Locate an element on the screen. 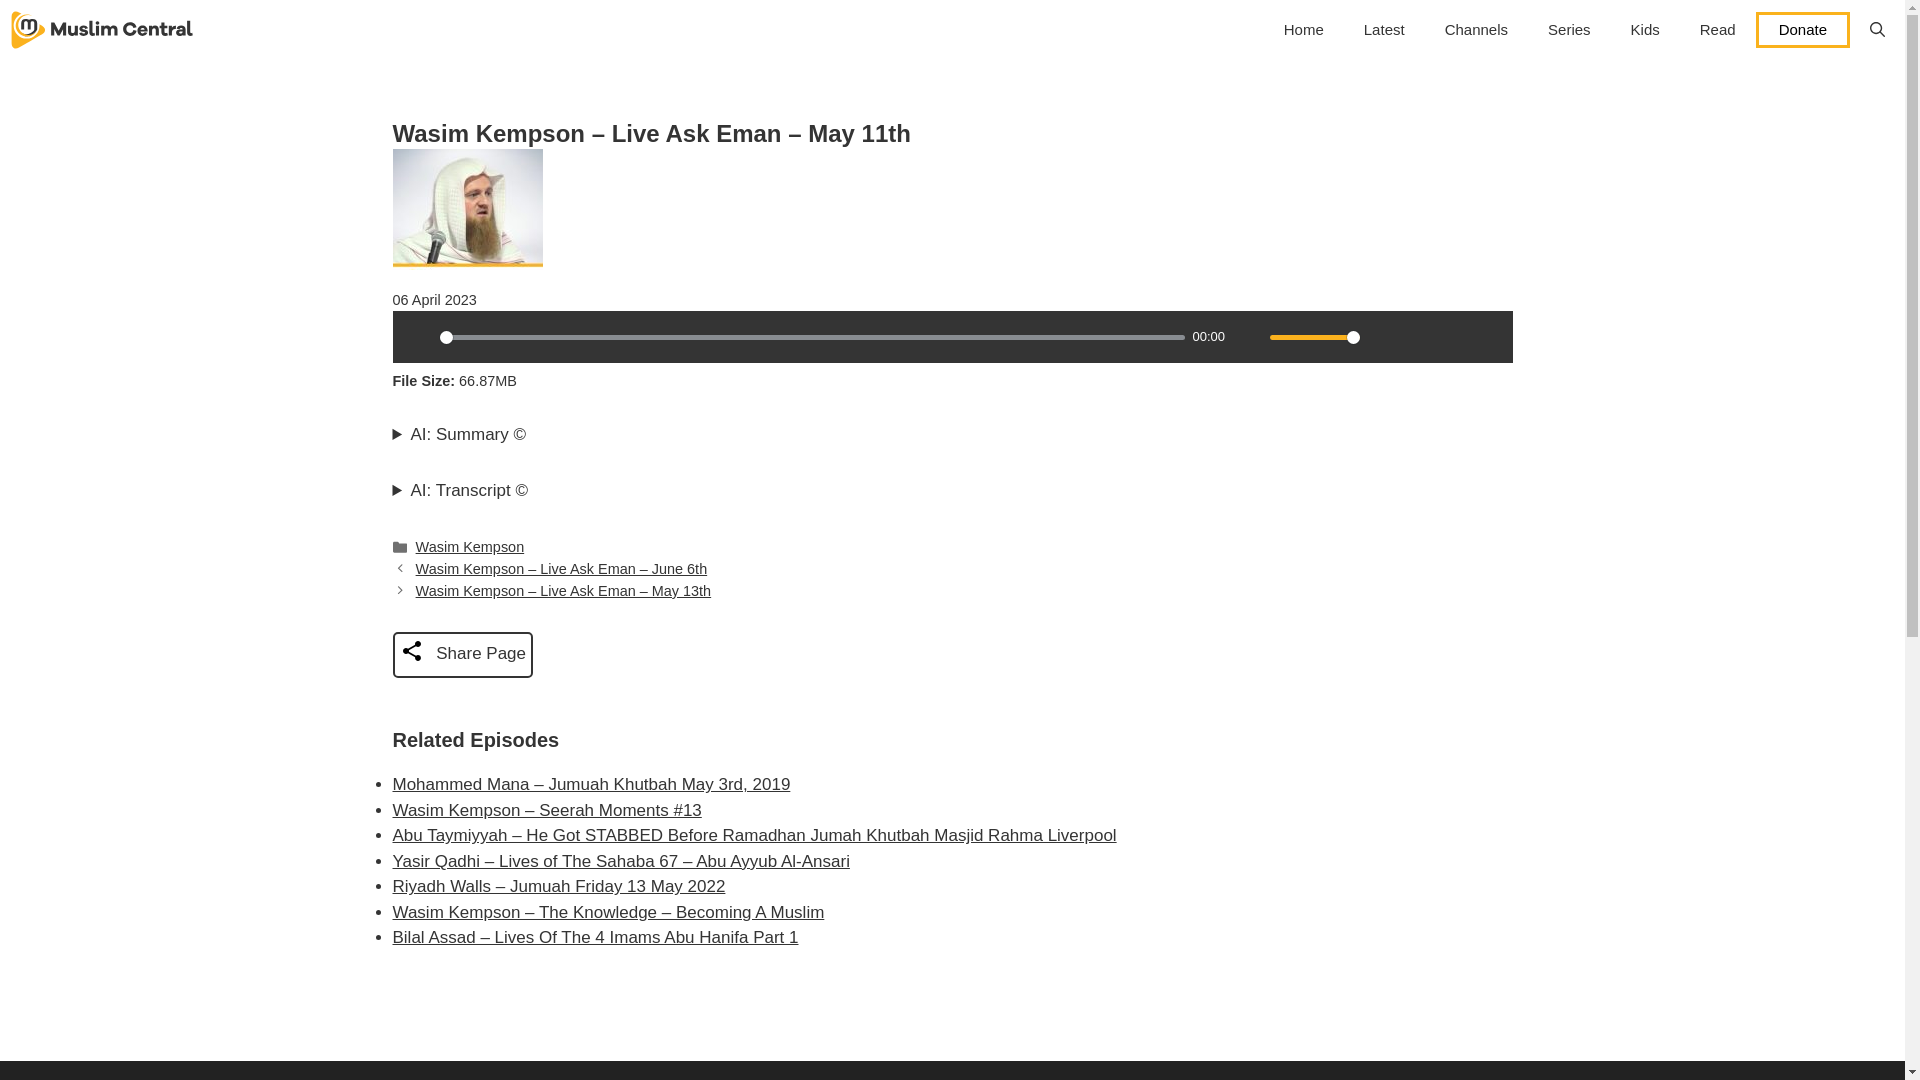 Image resolution: width=1920 pixels, height=1080 pixels. Muslim Central is located at coordinates (102, 30).